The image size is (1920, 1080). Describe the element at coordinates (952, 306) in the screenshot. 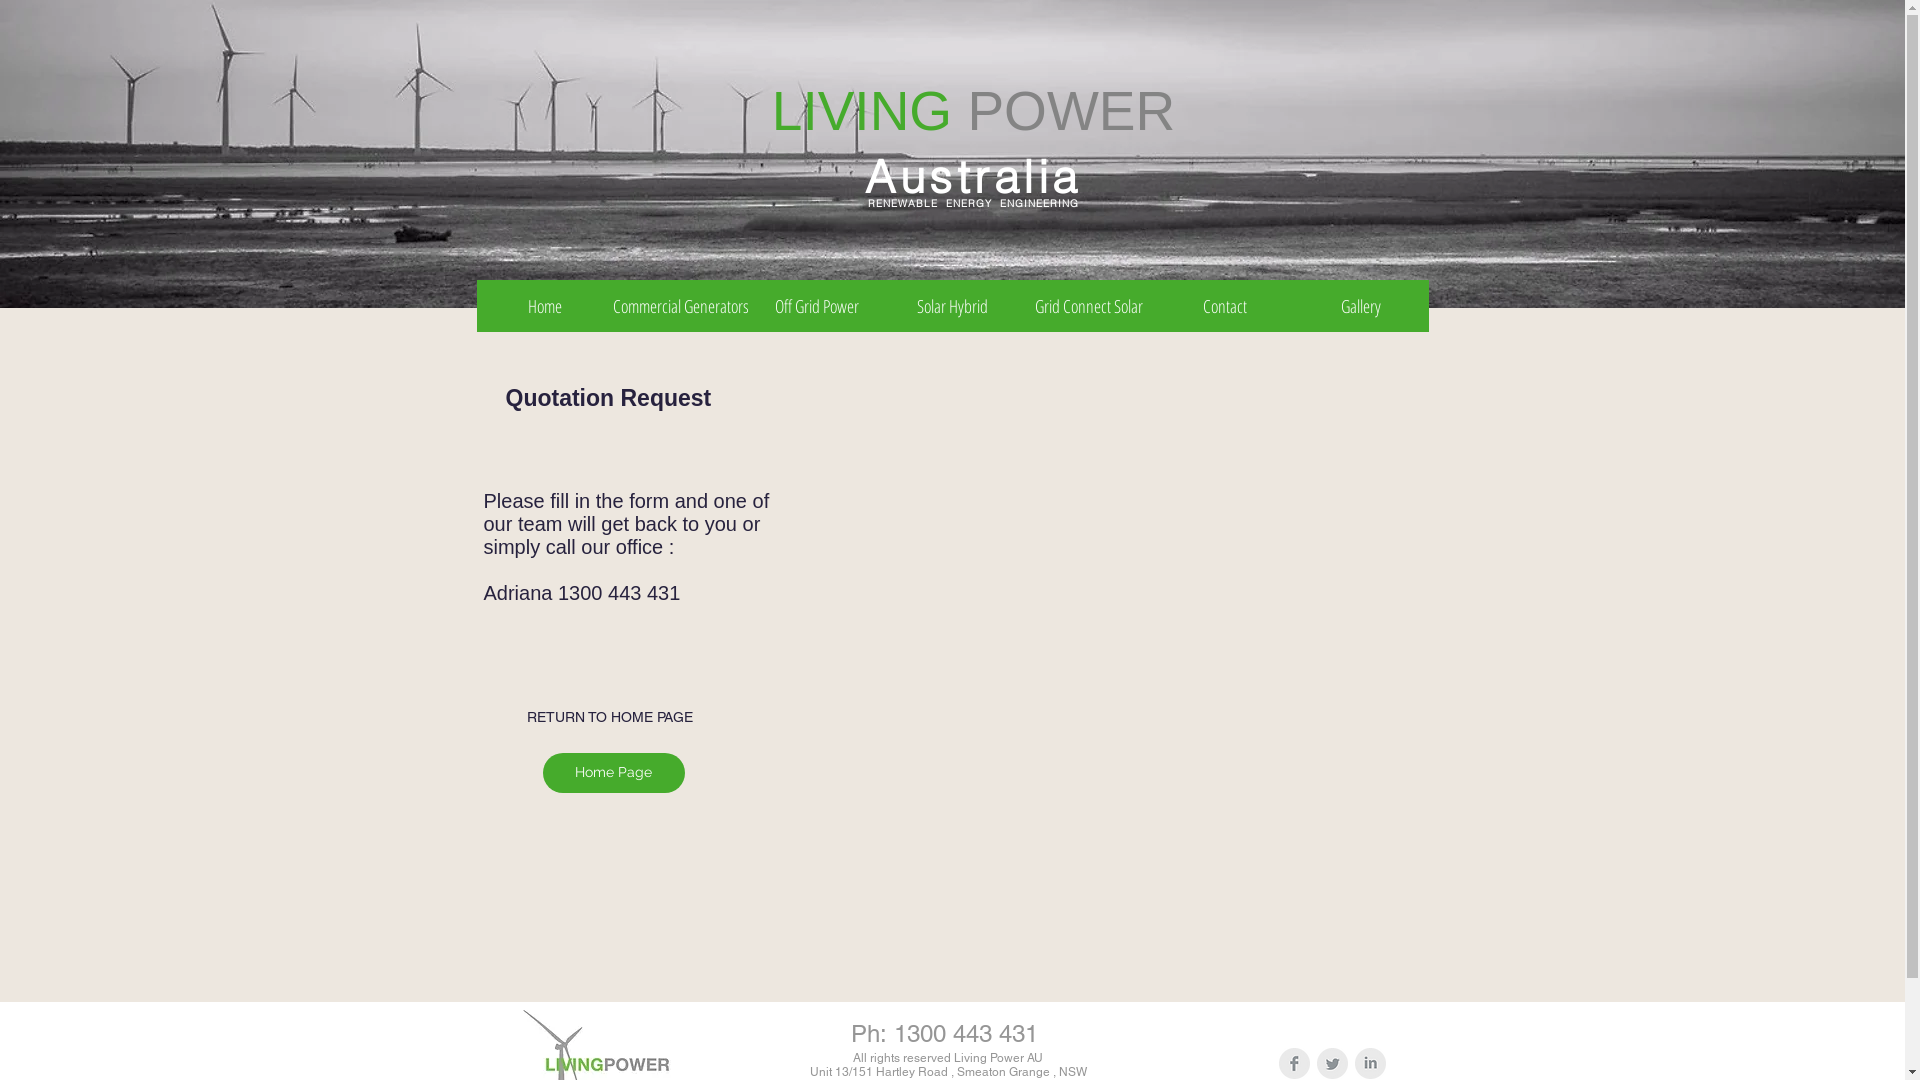

I see `Solar Hybrid` at that location.